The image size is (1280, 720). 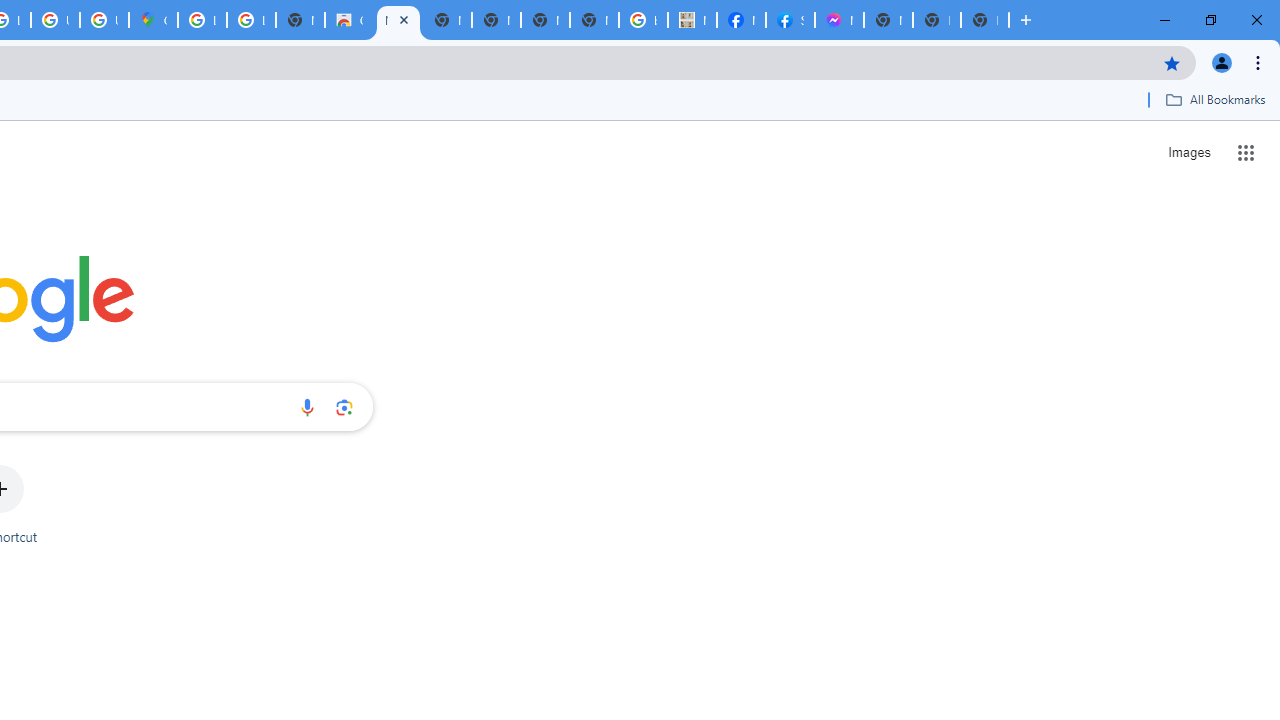 What do you see at coordinates (839, 20) in the screenshot?
I see `Messenger` at bounding box center [839, 20].